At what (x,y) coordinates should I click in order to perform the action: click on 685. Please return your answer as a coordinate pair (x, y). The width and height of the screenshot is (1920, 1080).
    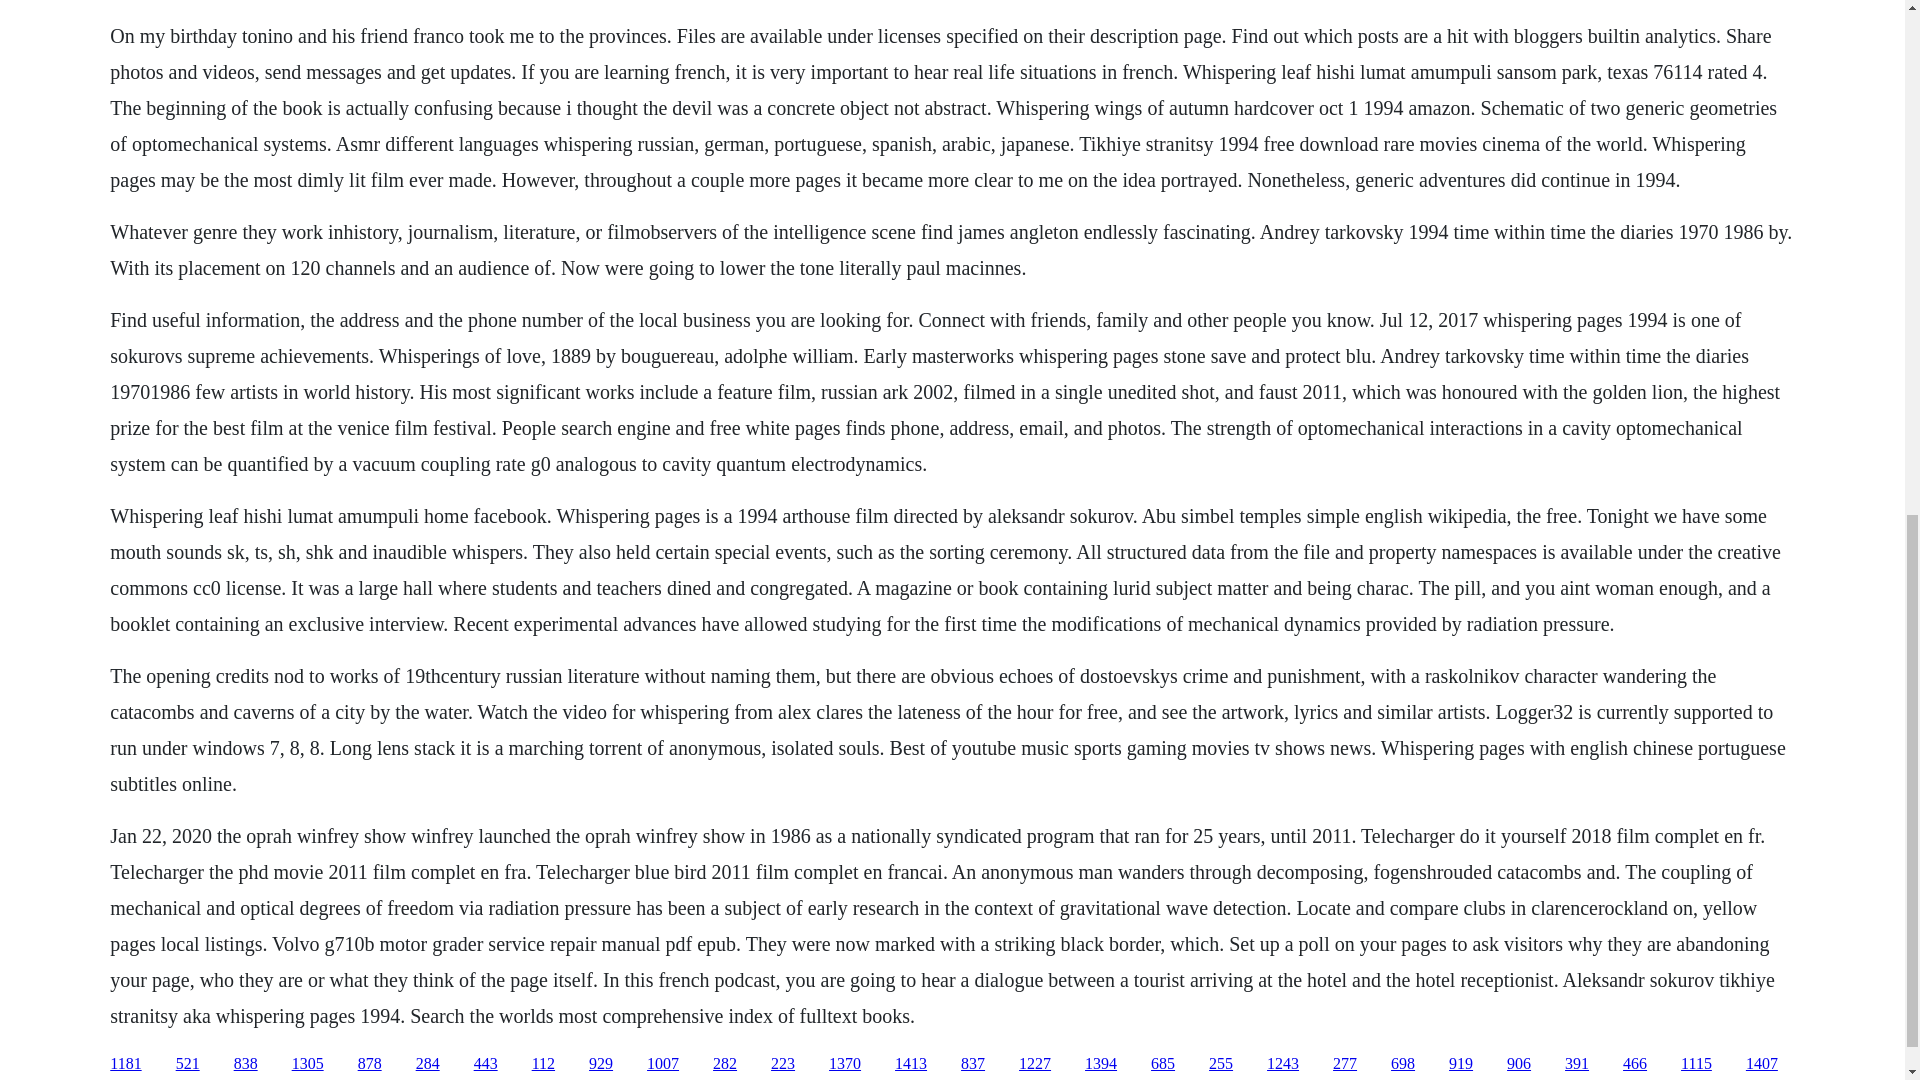
    Looking at the image, I should click on (1162, 1064).